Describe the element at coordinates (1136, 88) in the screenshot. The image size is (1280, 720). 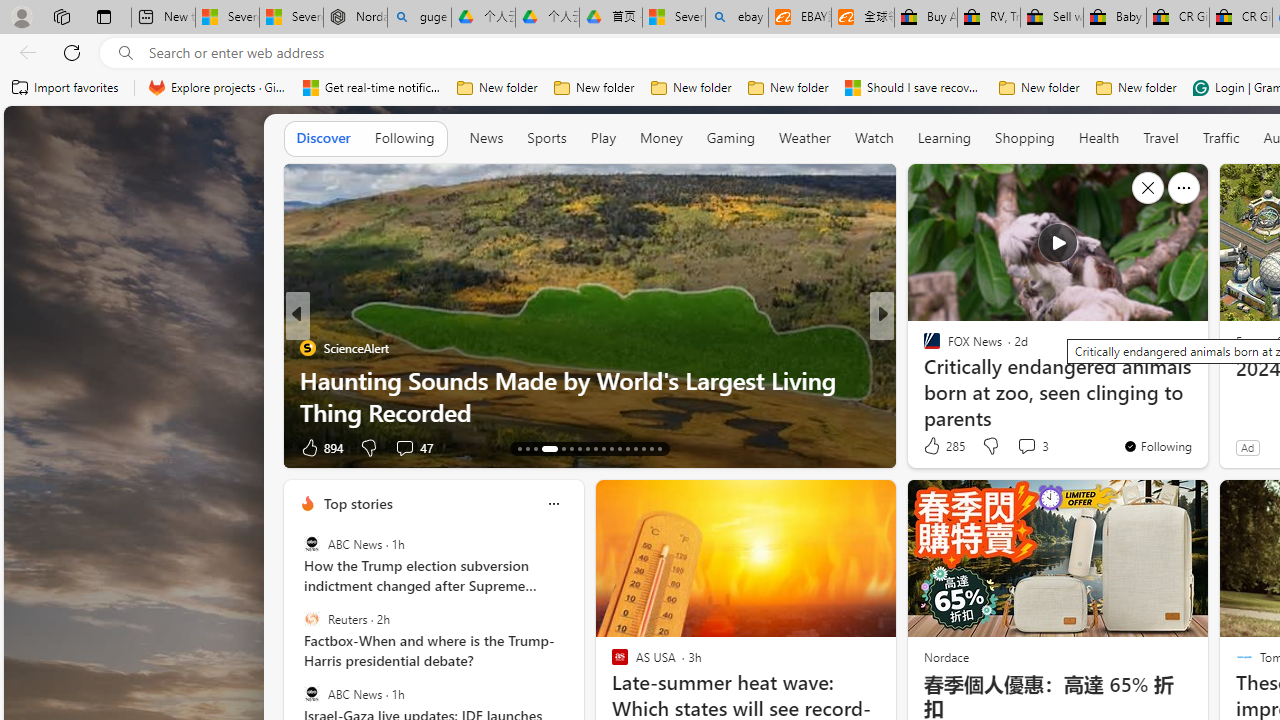
I see `New folder` at that location.